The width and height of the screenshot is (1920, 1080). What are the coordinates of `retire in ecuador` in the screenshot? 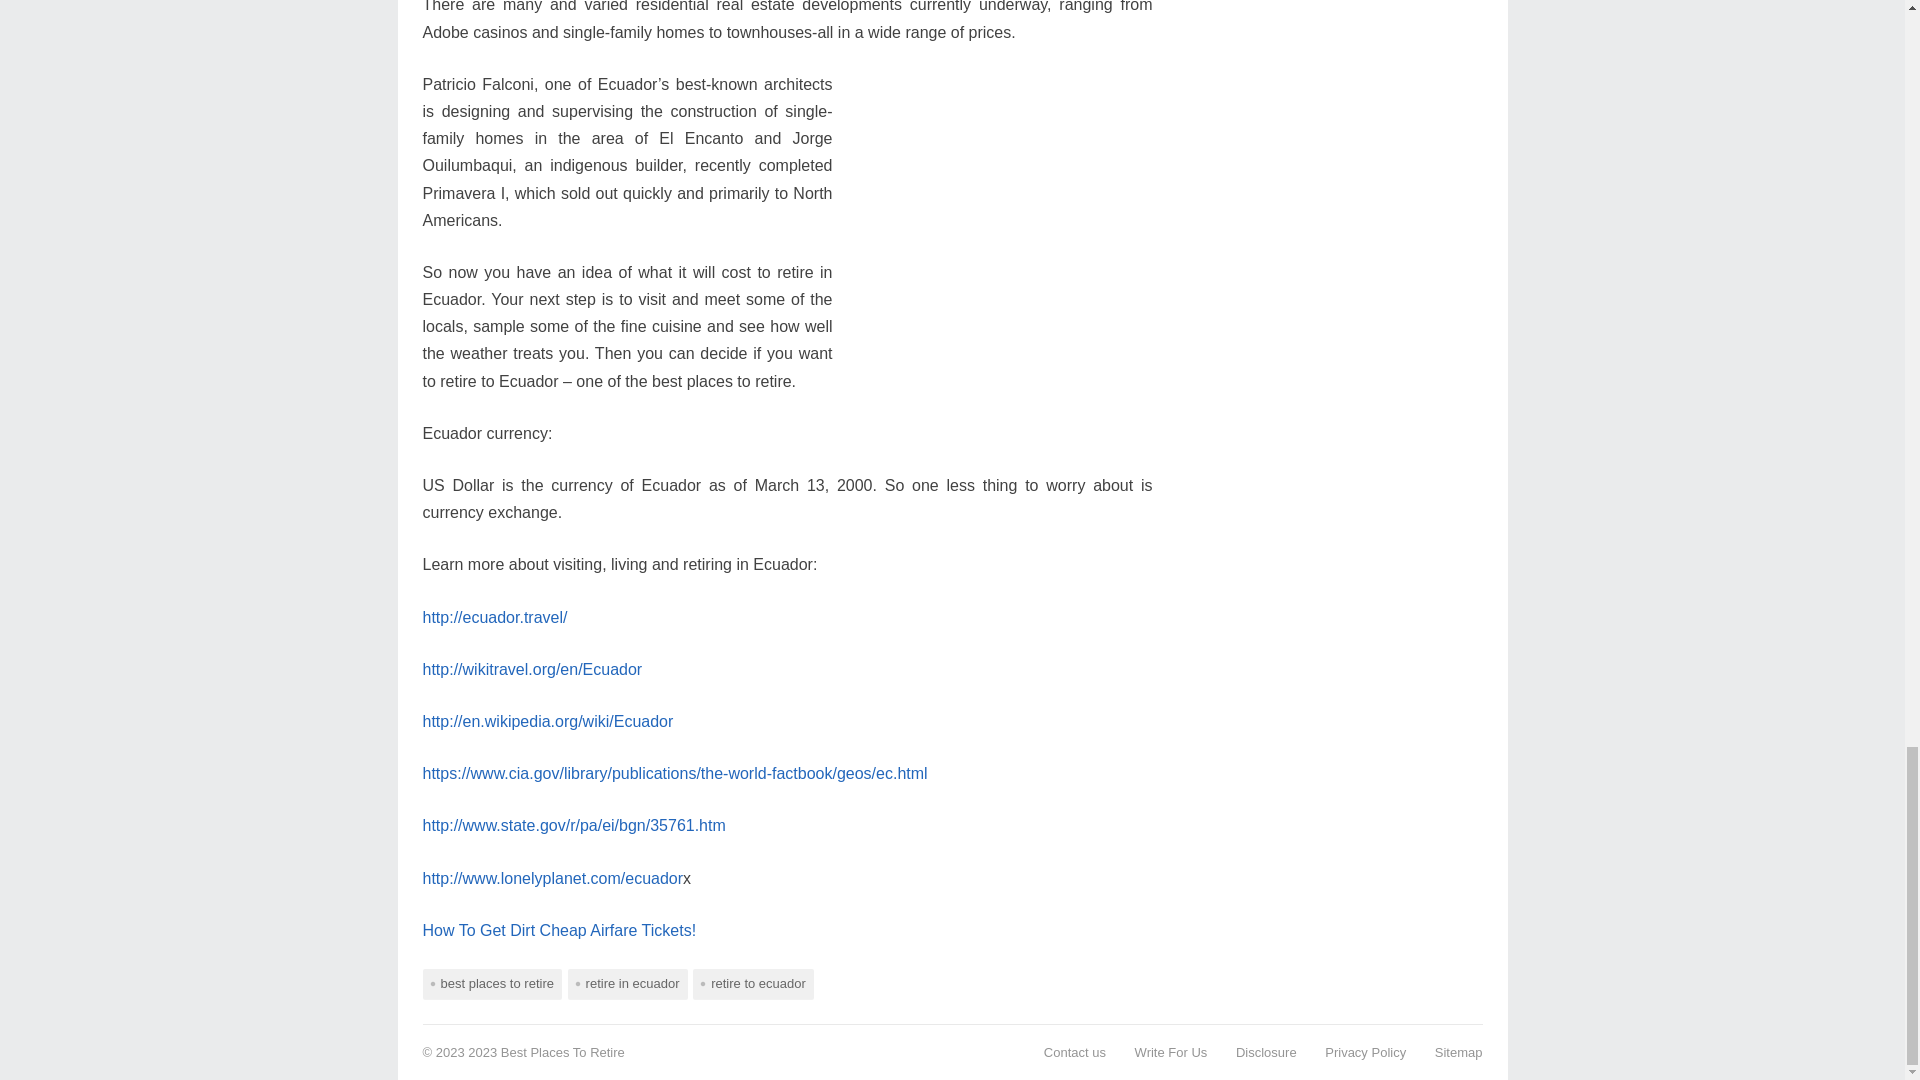 It's located at (628, 984).